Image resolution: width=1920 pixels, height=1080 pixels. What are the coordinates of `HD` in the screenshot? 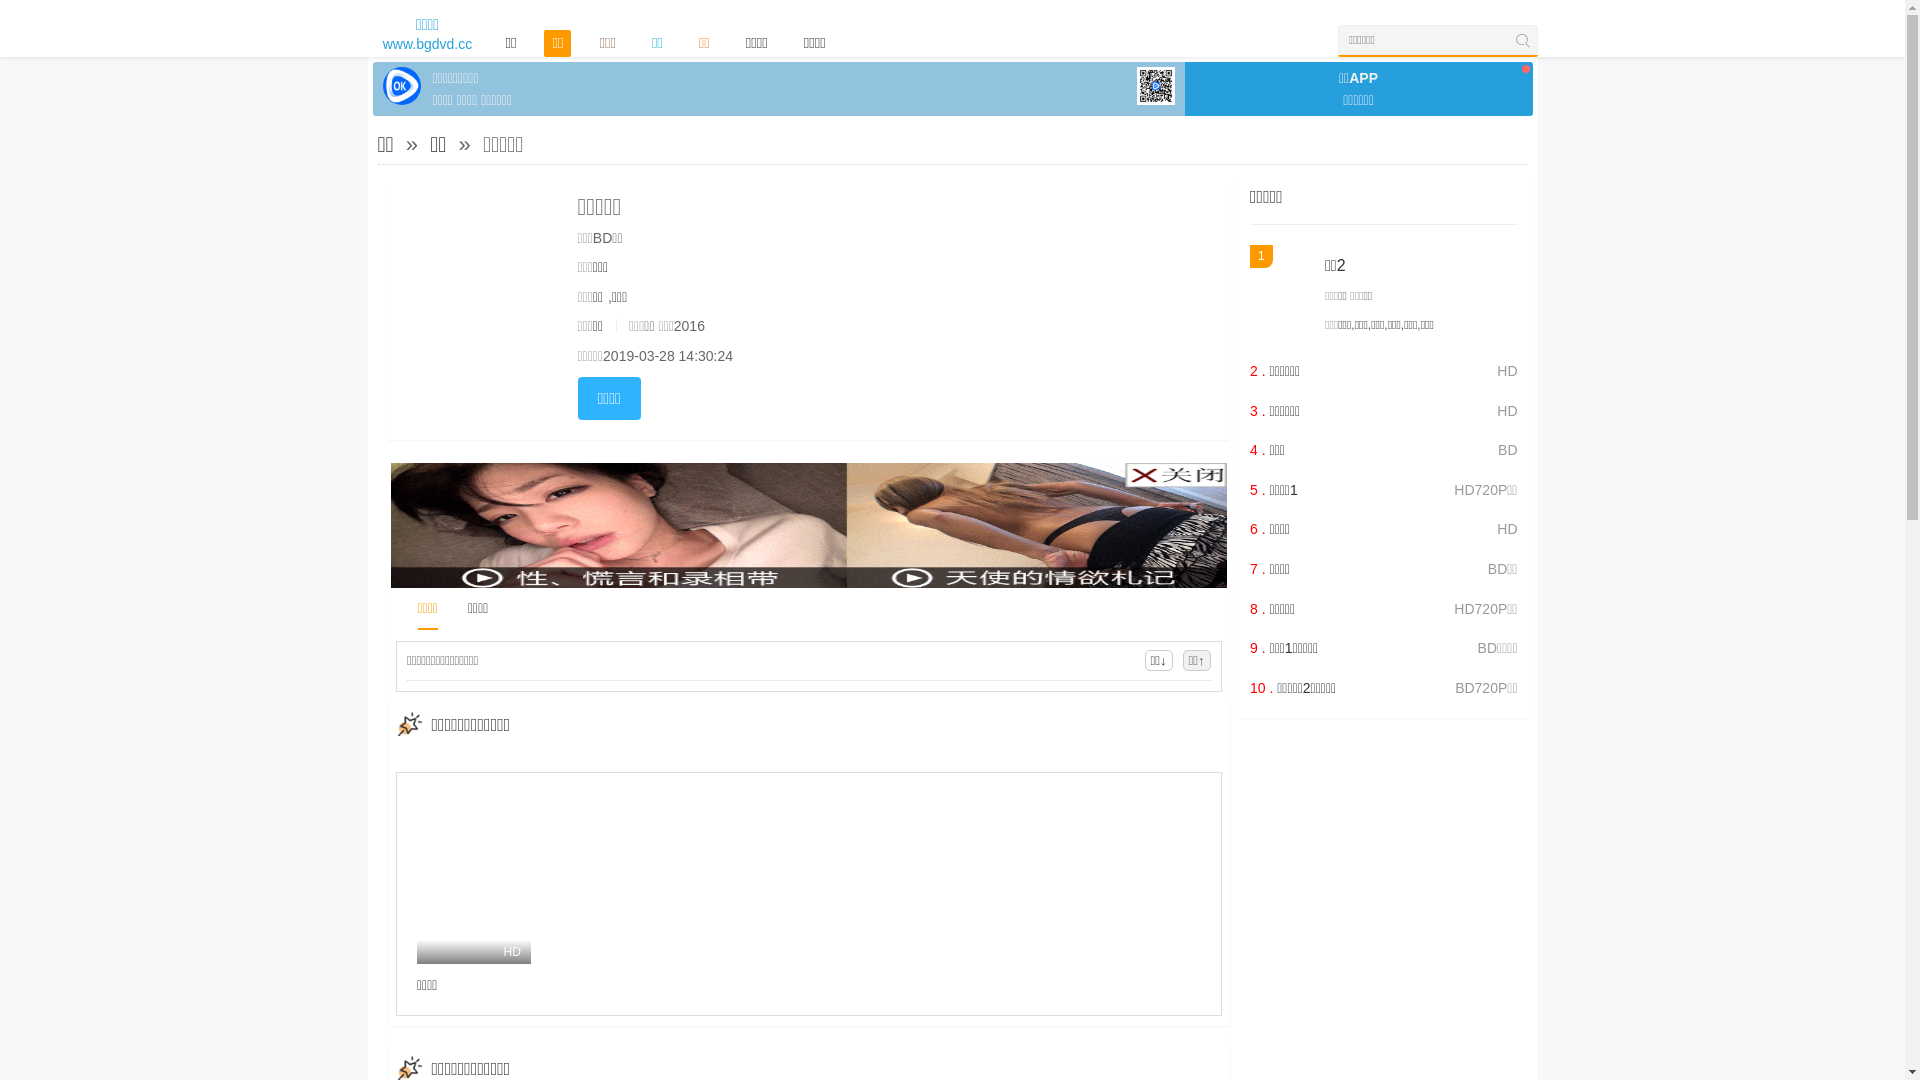 It's located at (474, 878).